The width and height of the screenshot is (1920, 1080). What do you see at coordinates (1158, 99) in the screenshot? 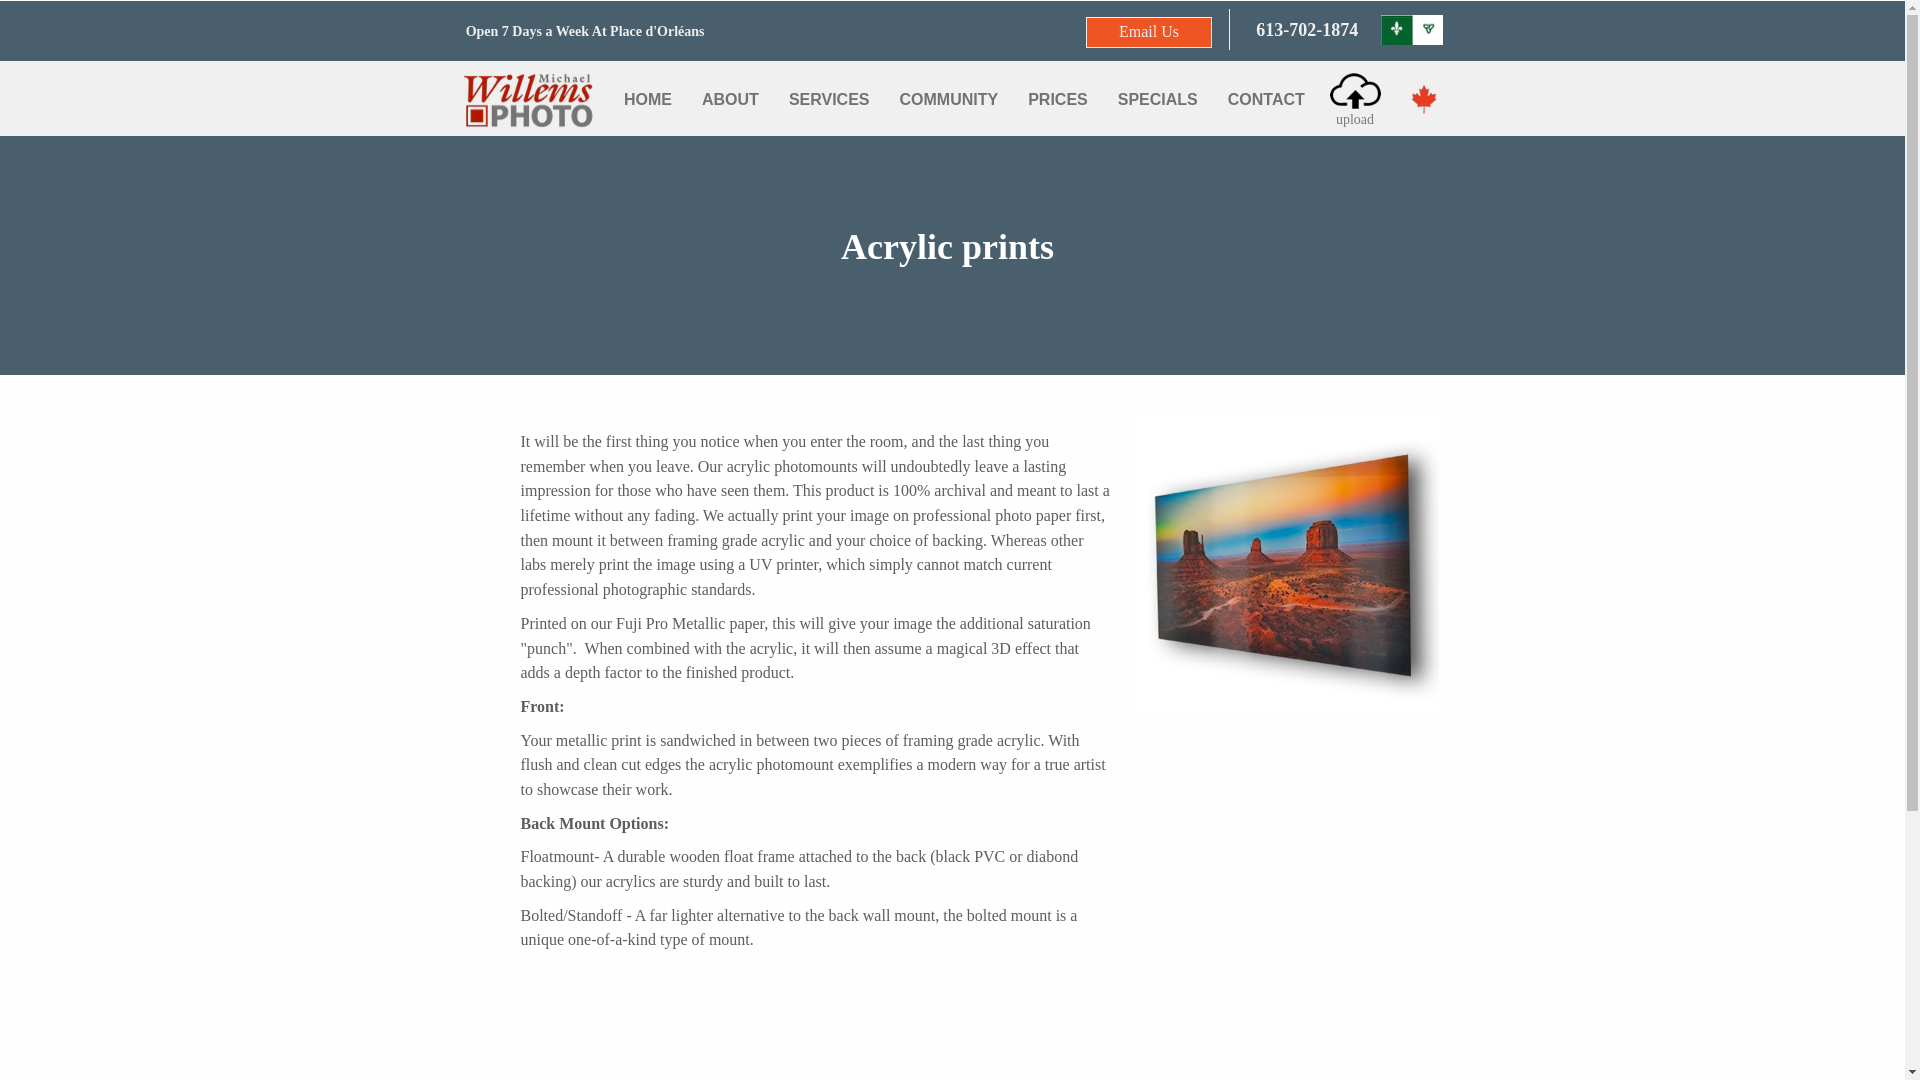
I see `SPECIALS` at bounding box center [1158, 99].